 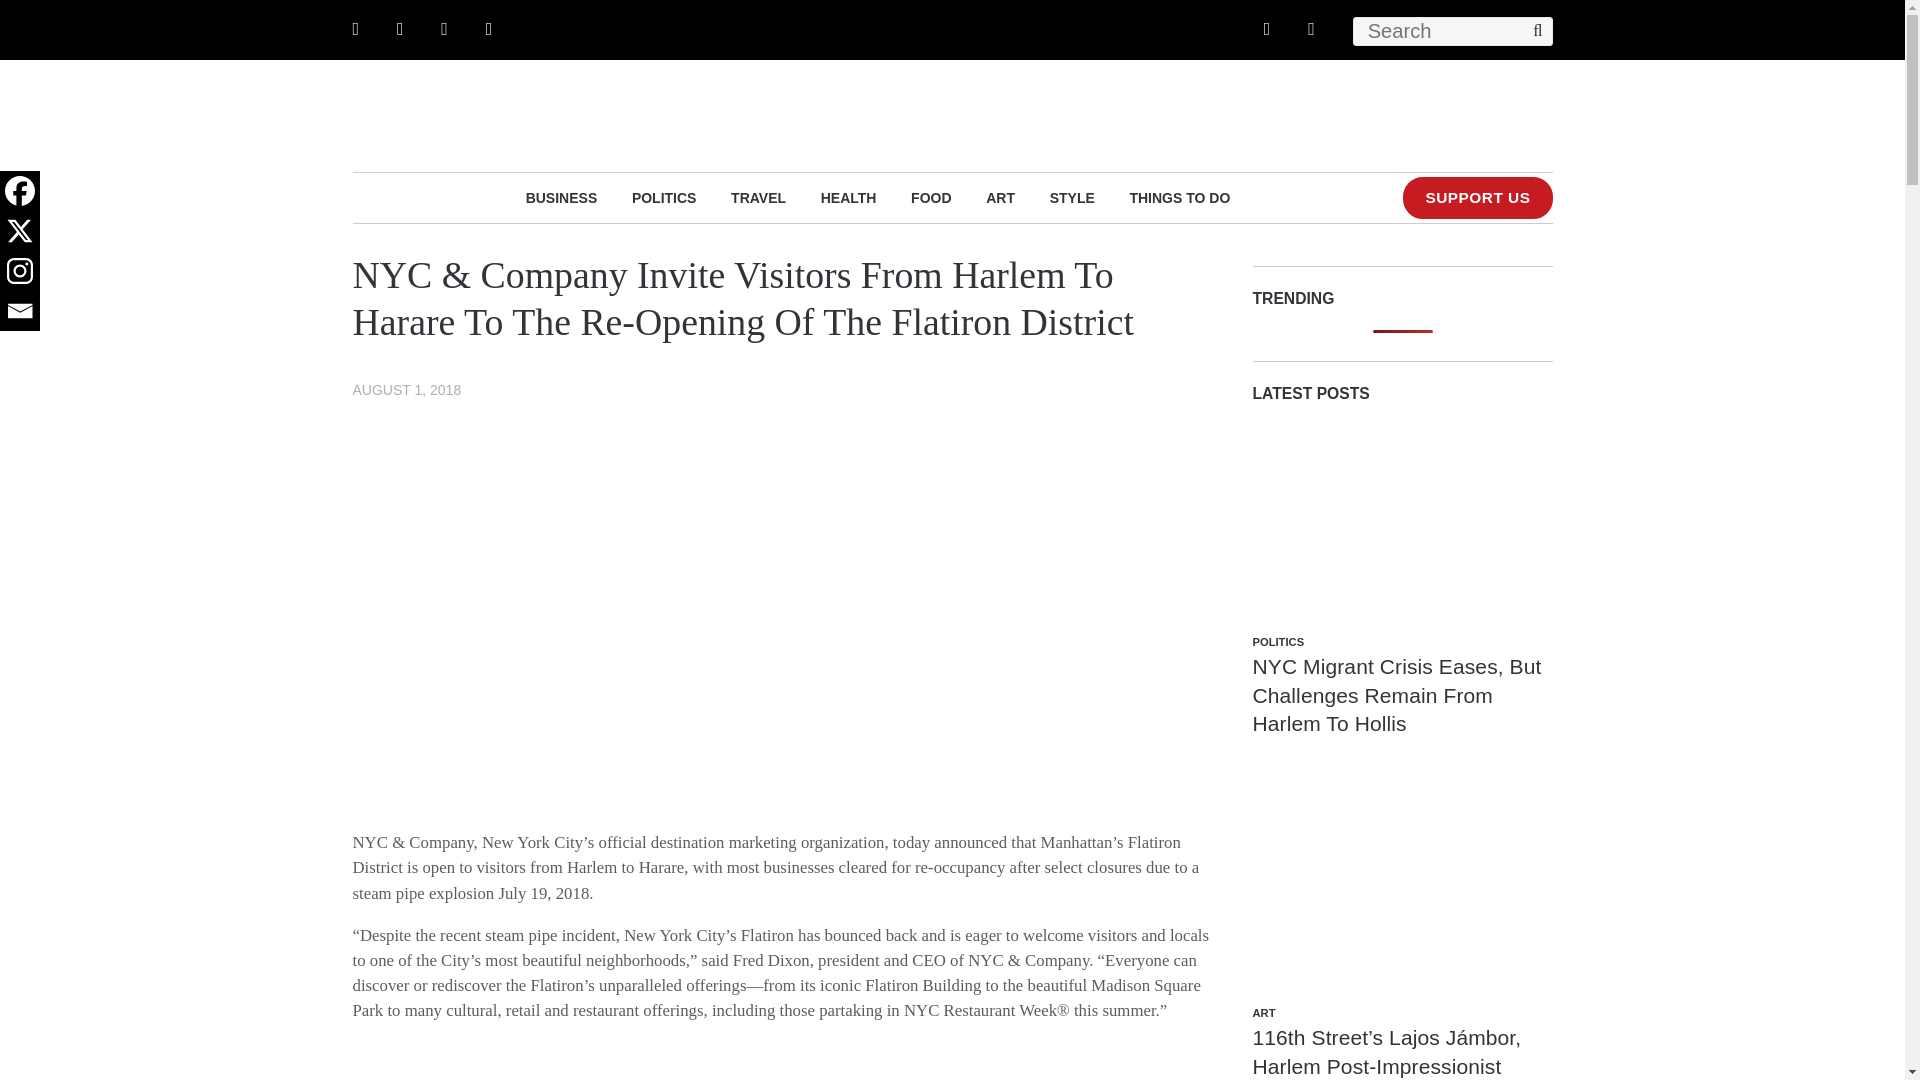 What do you see at coordinates (20, 190) in the screenshot?
I see `Facebook` at bounding box center [20, 190].